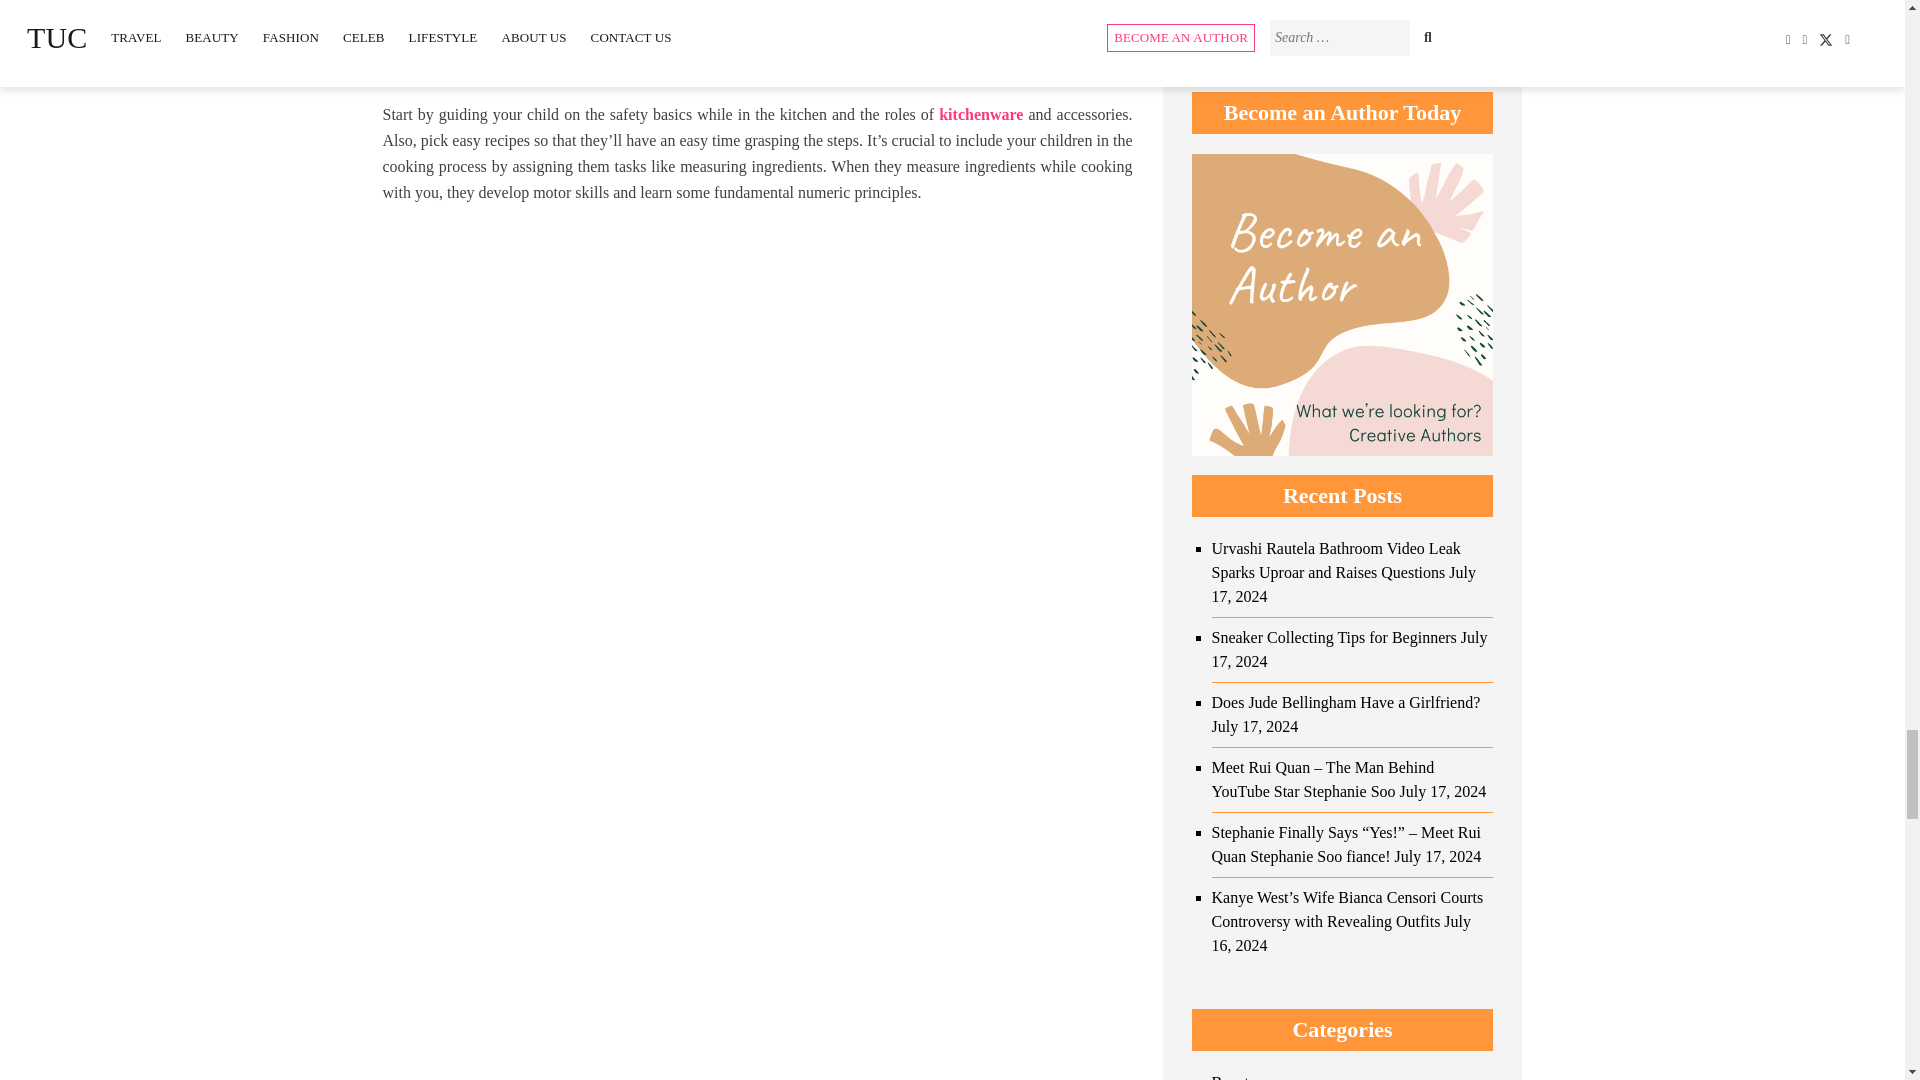 This screenshot has height=1080, width=1920. What do you see at coordinates (980, 114) in the screenshot?
I see `kitchenware` at bounding box center [980, 114].